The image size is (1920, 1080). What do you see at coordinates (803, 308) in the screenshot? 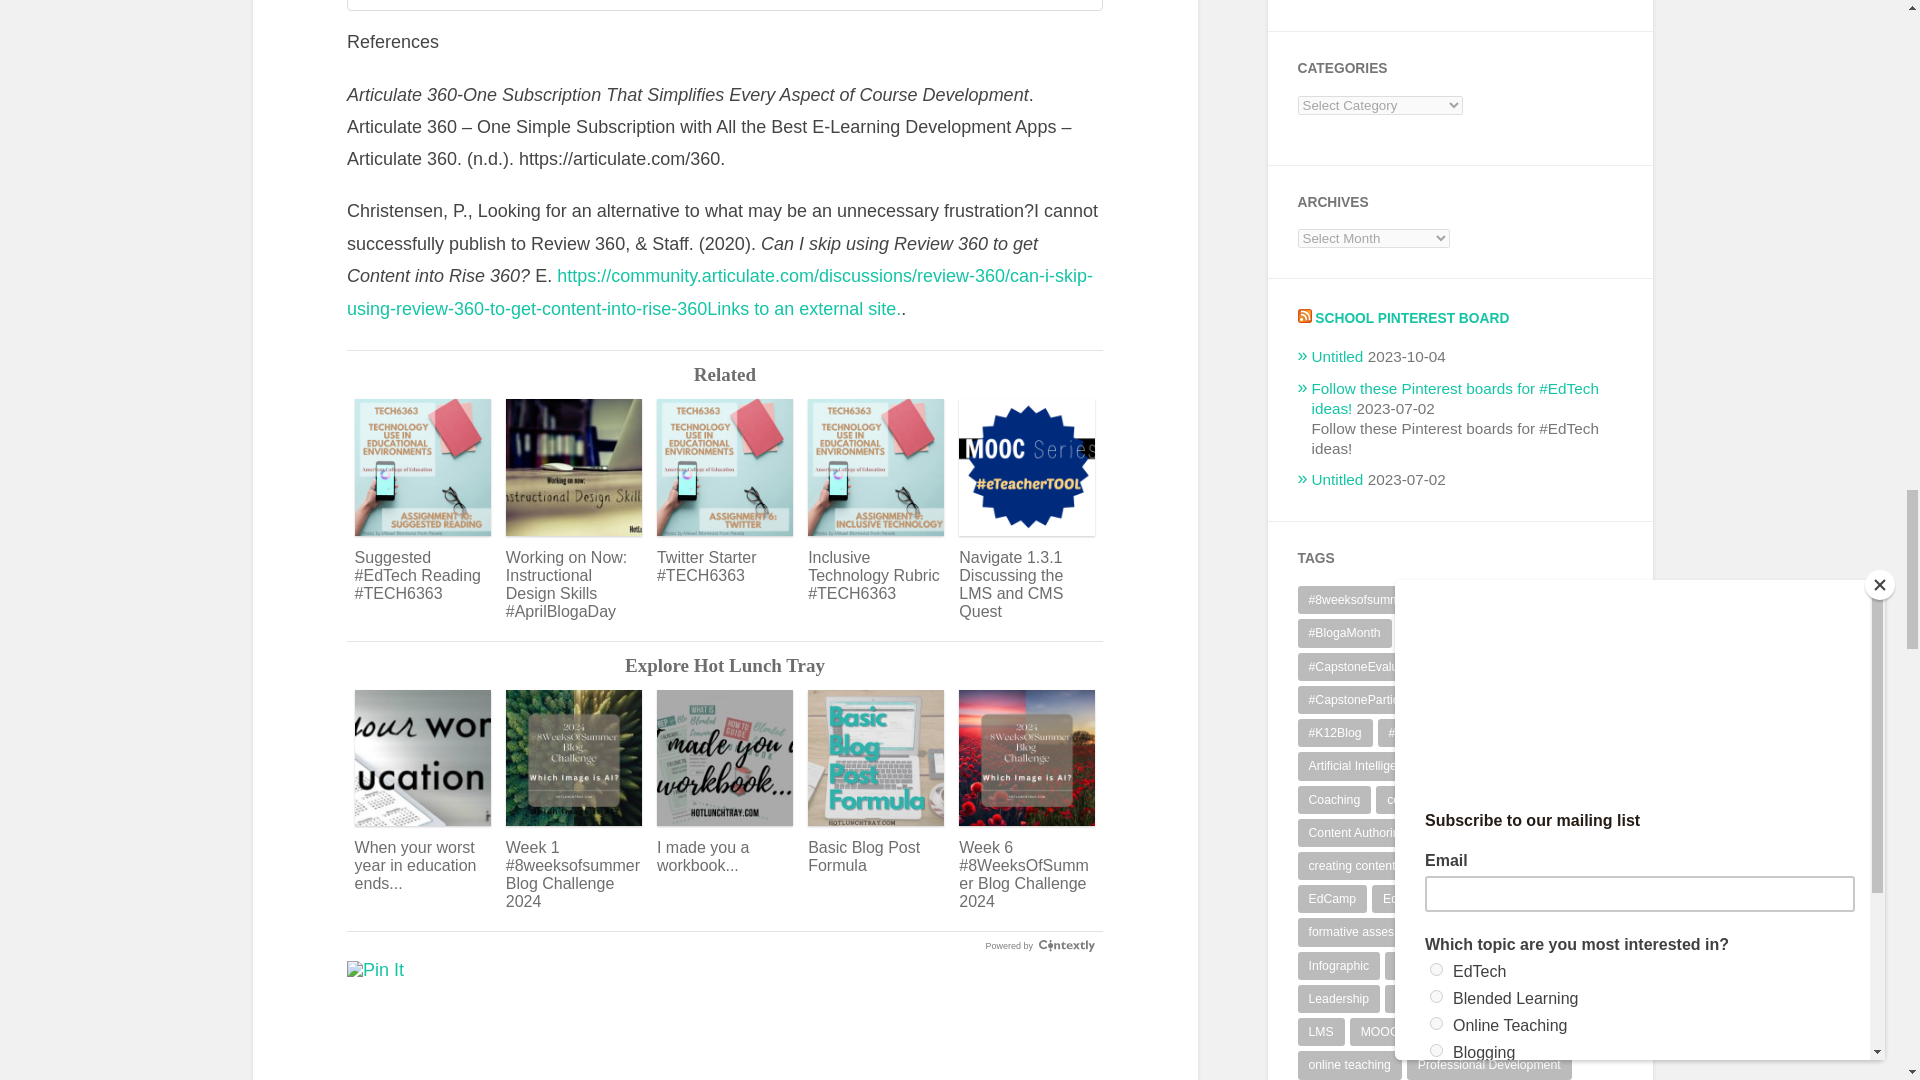
I see `Links to an external site.` at bounding box center [803, 308].